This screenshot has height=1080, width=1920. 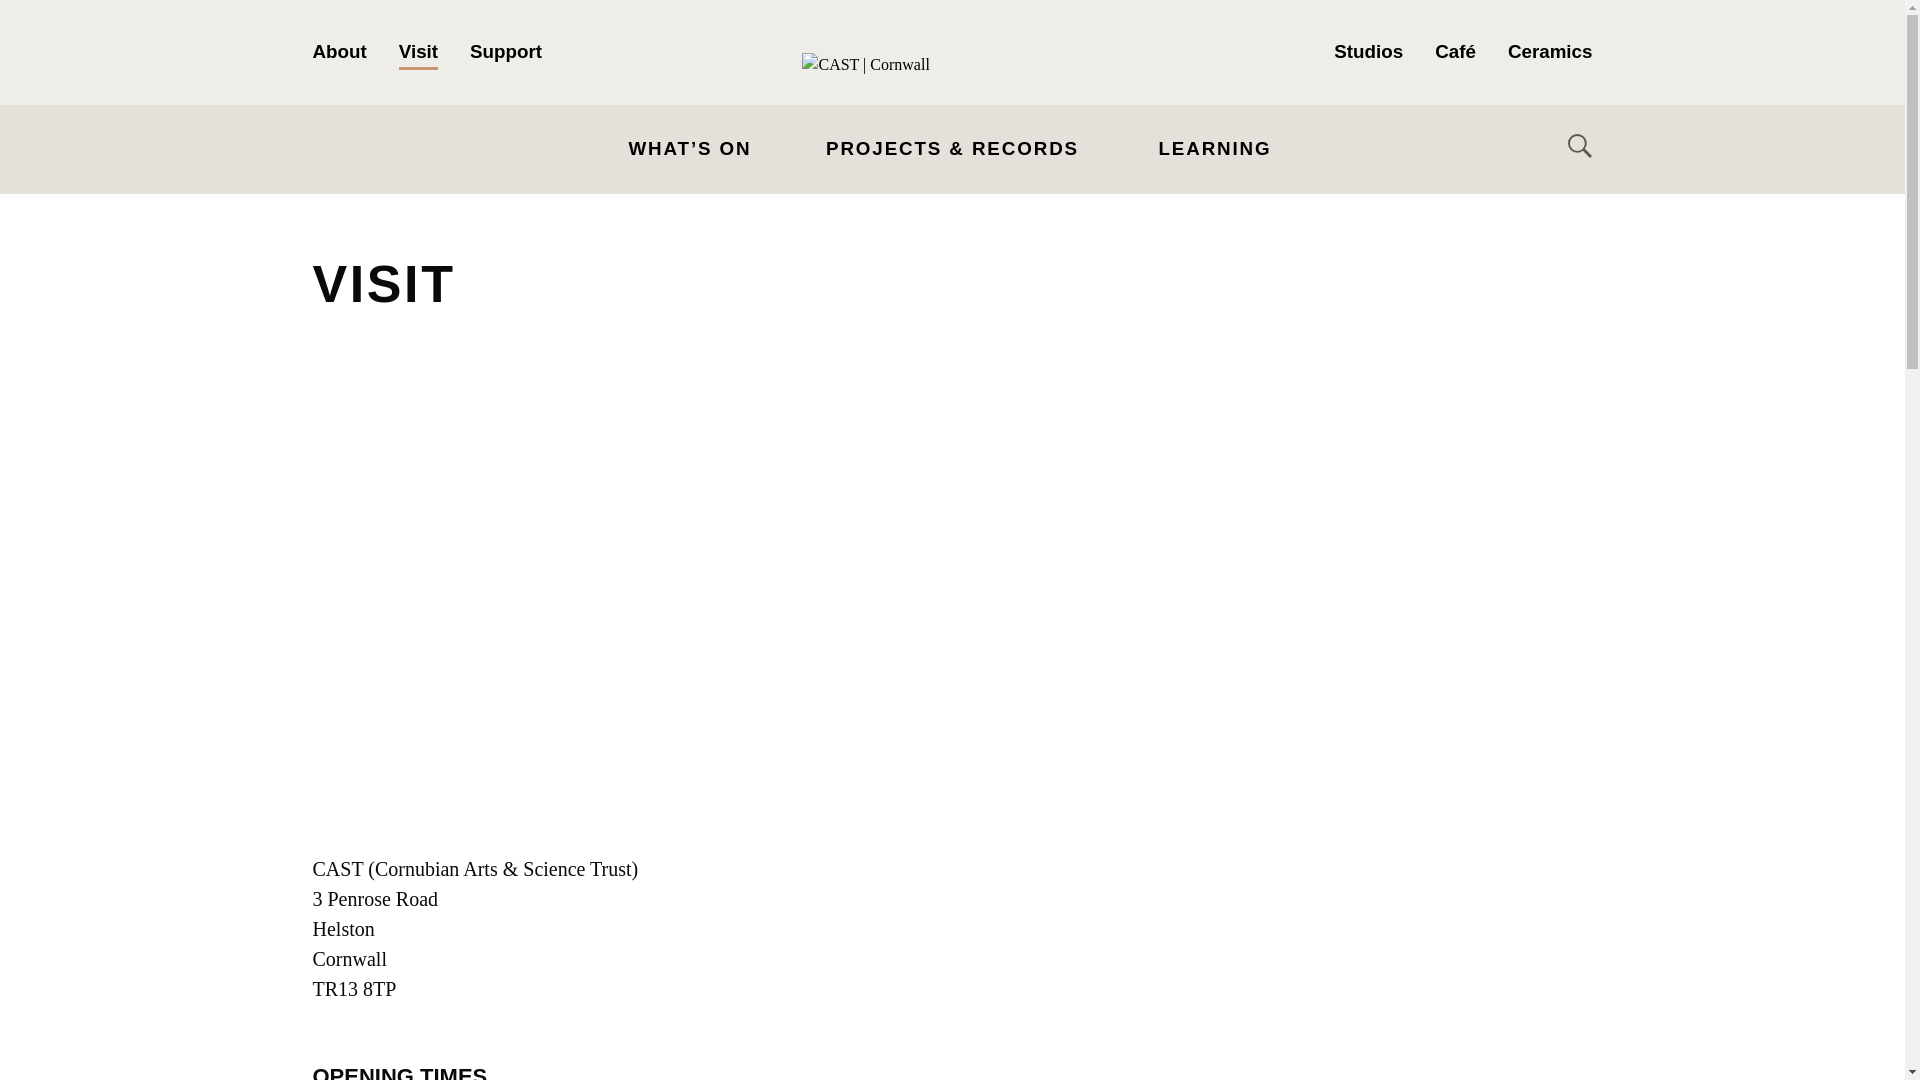 What do you see at coordinates (338, 52) in the screenshot?
I see `About` at bounding box center [338, 52].